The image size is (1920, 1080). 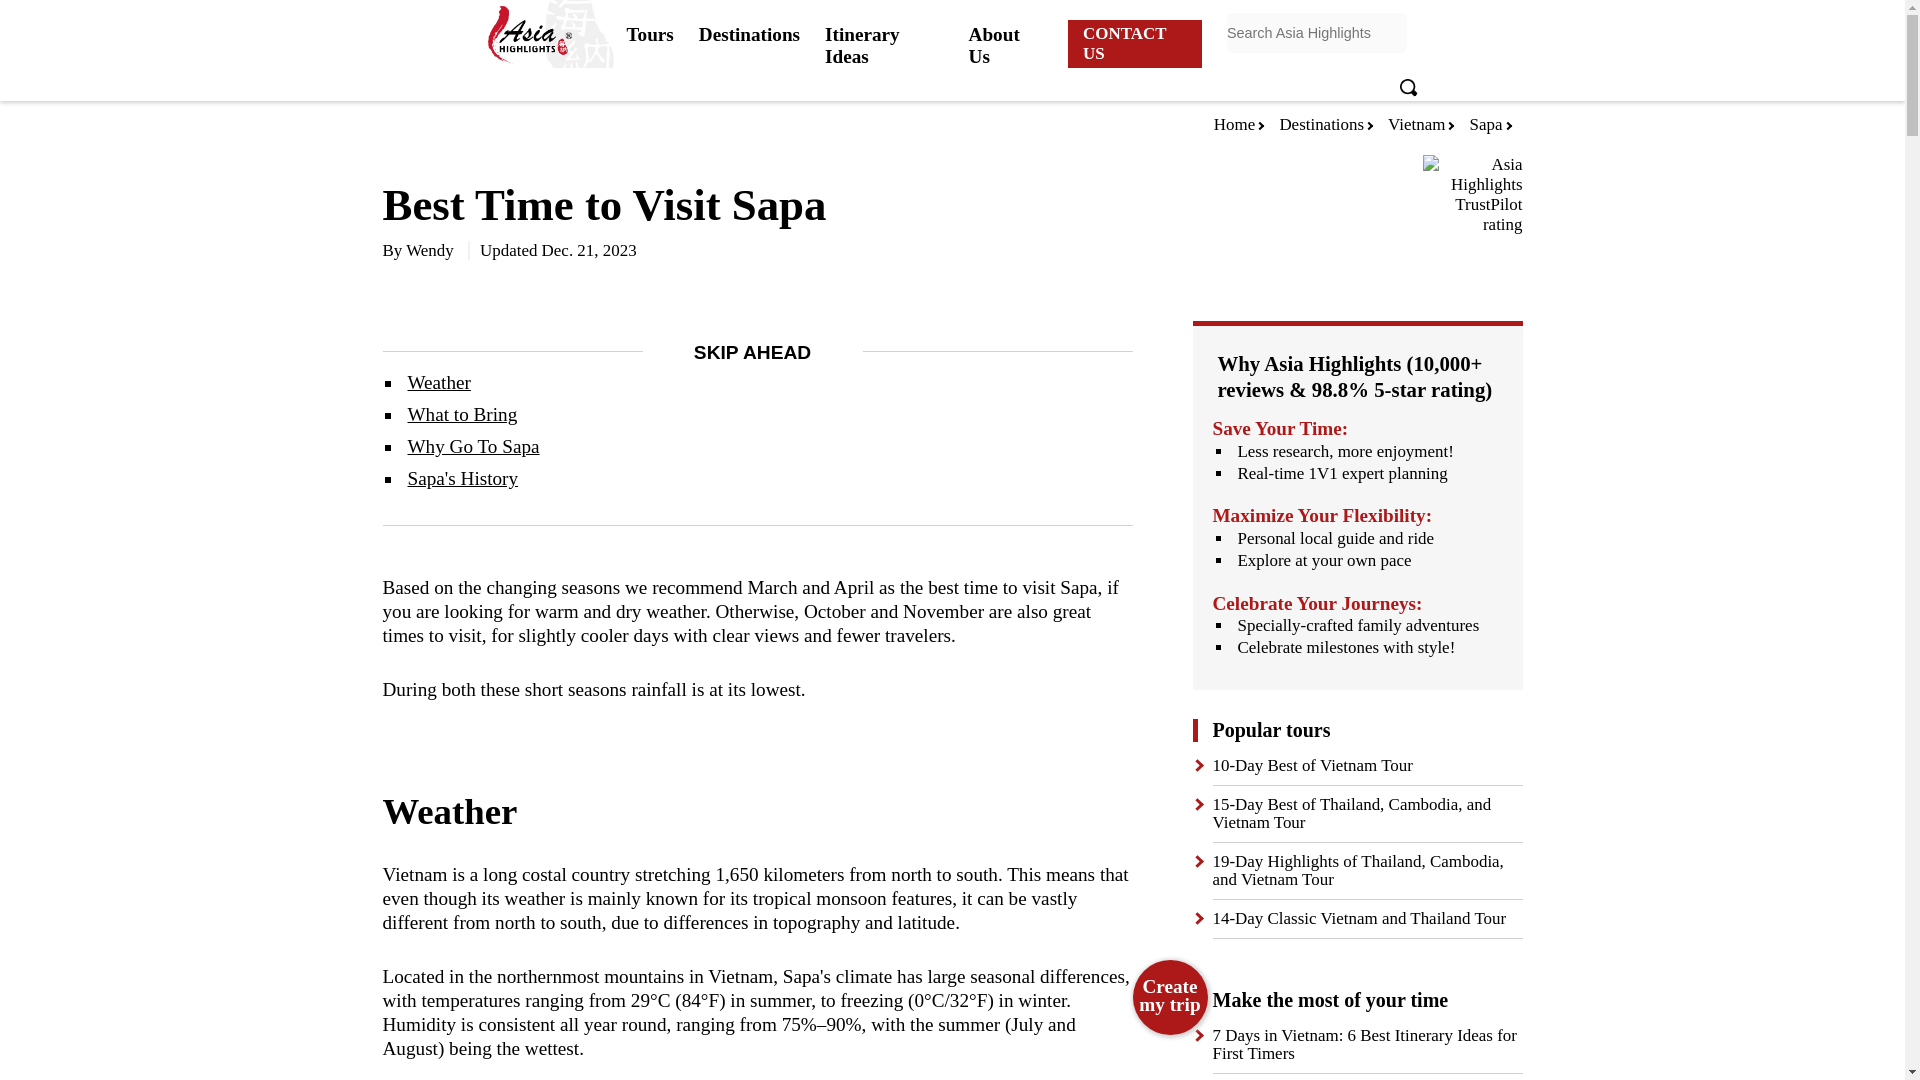 I want to click on Learn more., so click(x=1165, y=82).